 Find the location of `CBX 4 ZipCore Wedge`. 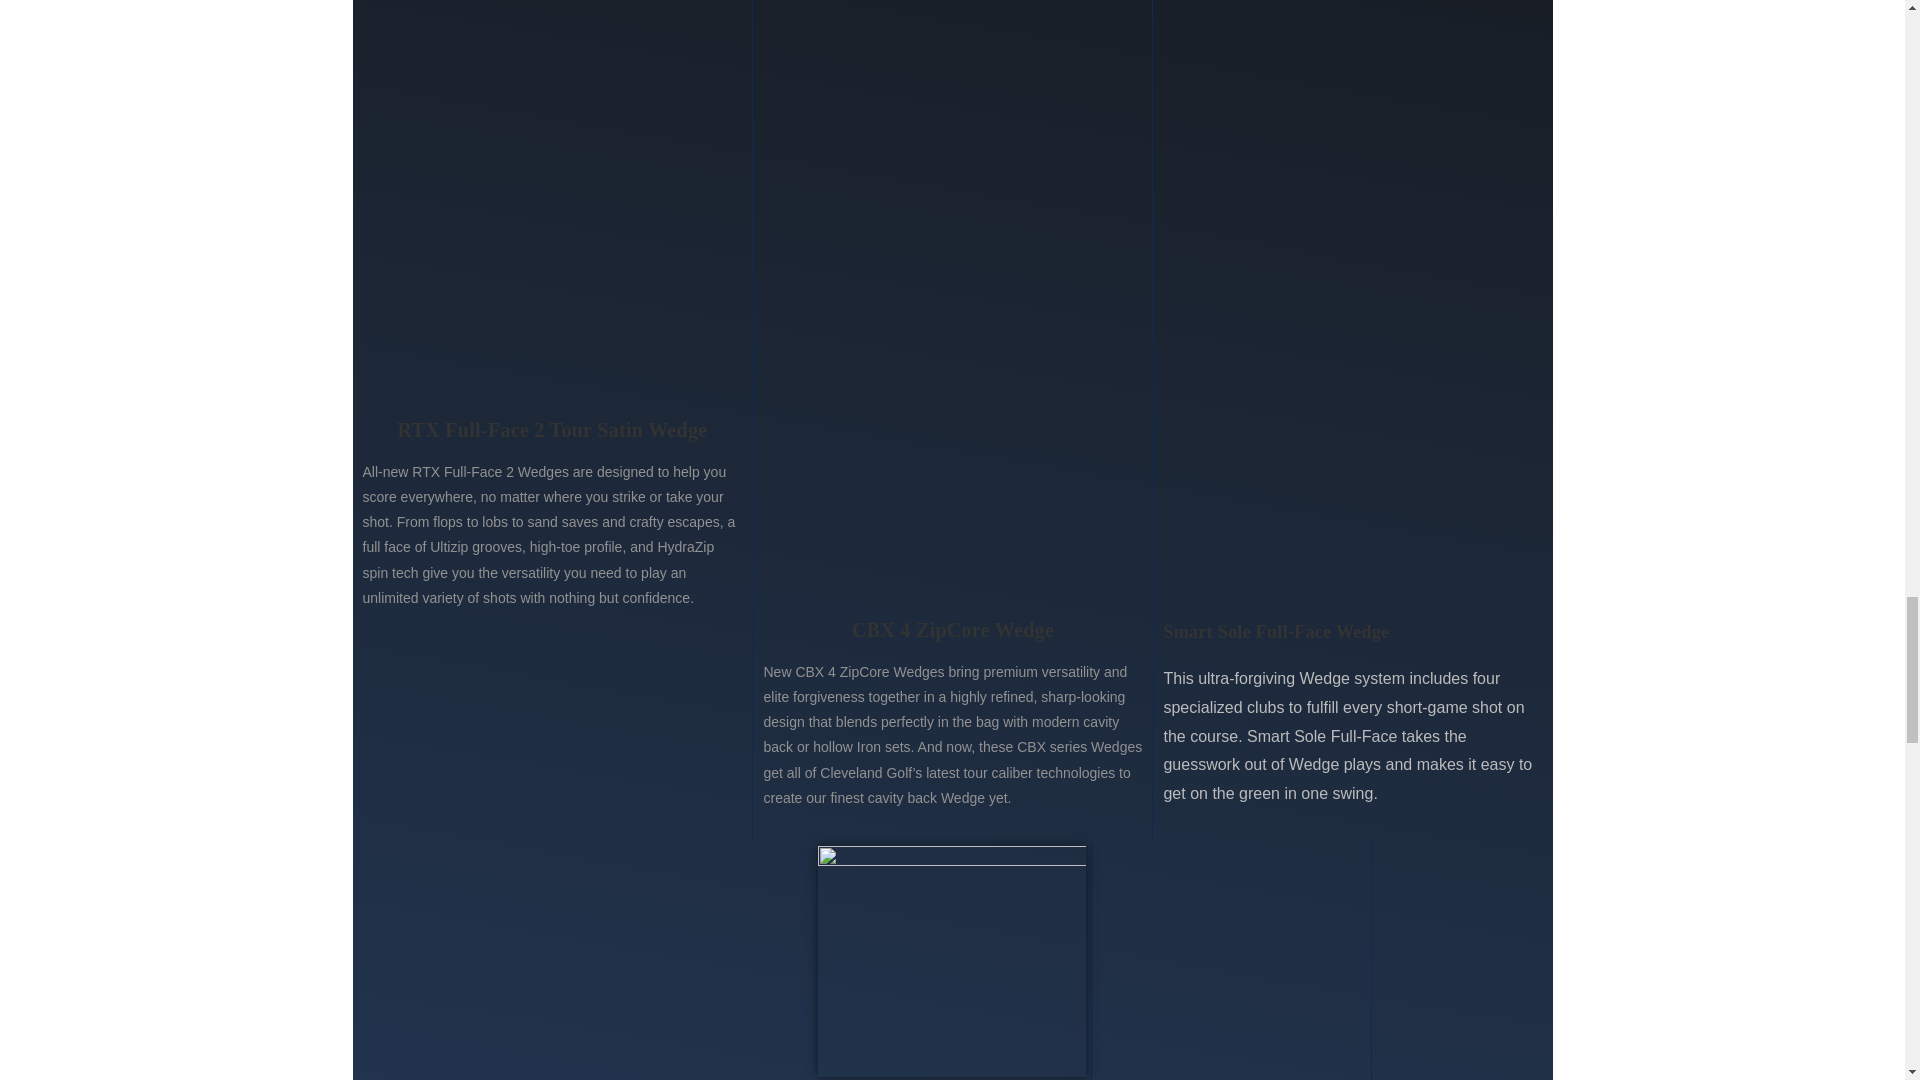

CBX 4 ZipCore Wedge is located at coordinates (953, 630).